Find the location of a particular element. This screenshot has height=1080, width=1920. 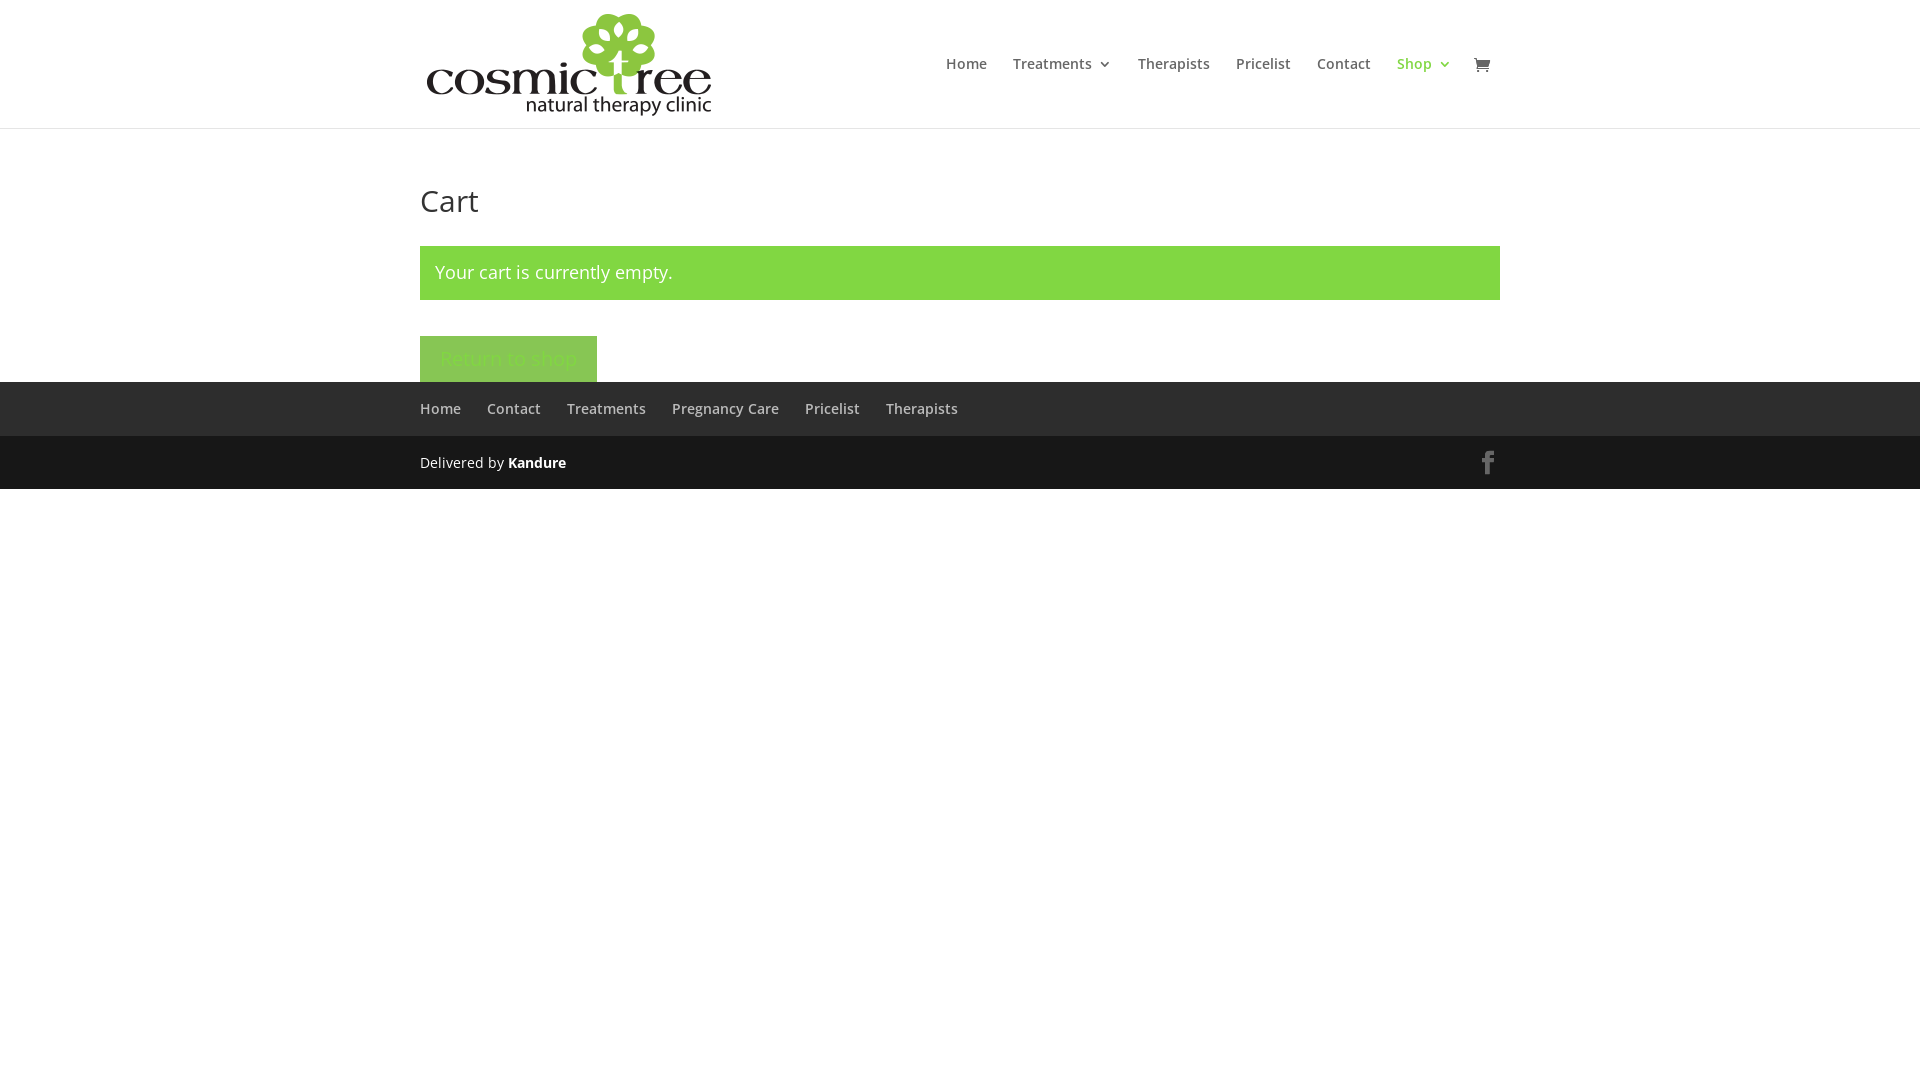

Therapists is located at coordinates (1174, 92).